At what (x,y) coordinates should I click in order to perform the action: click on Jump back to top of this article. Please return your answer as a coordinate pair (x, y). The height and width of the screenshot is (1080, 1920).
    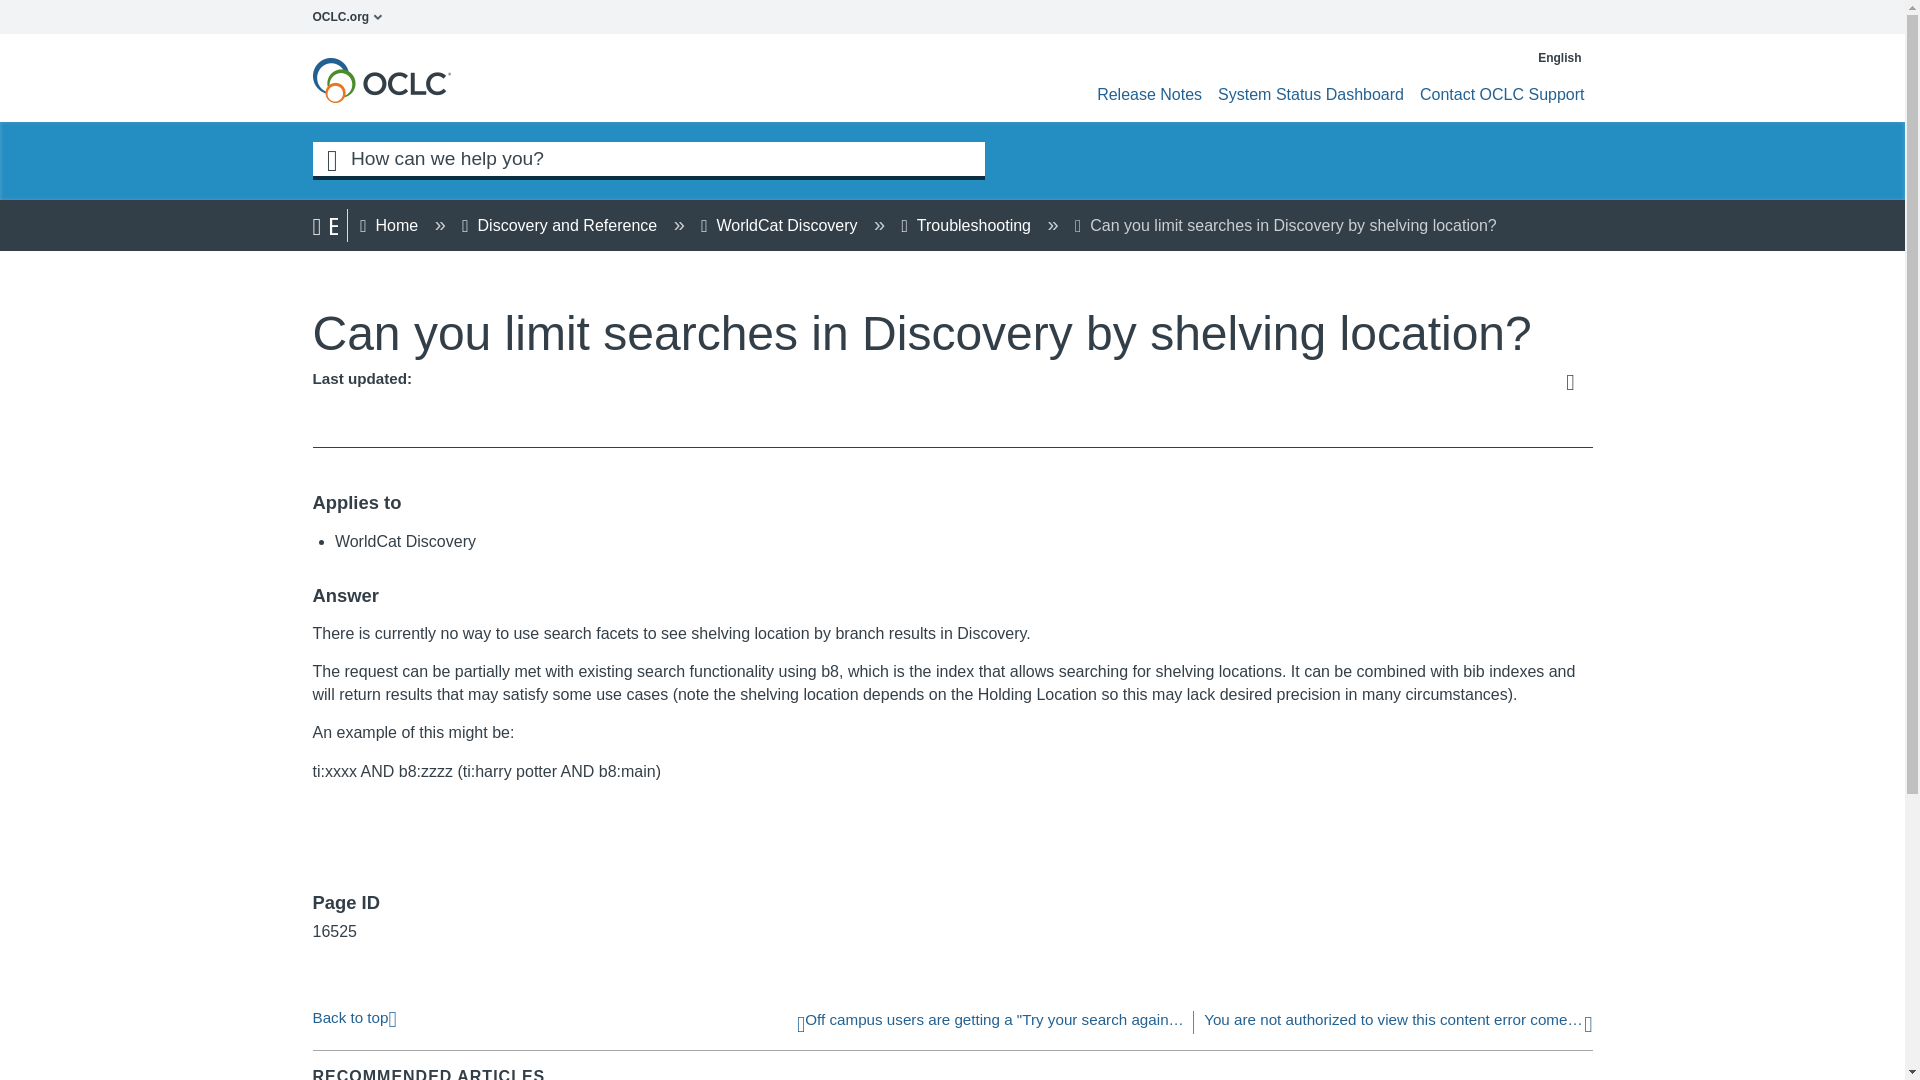
    Looking at the image, I should click on (353, 1016).